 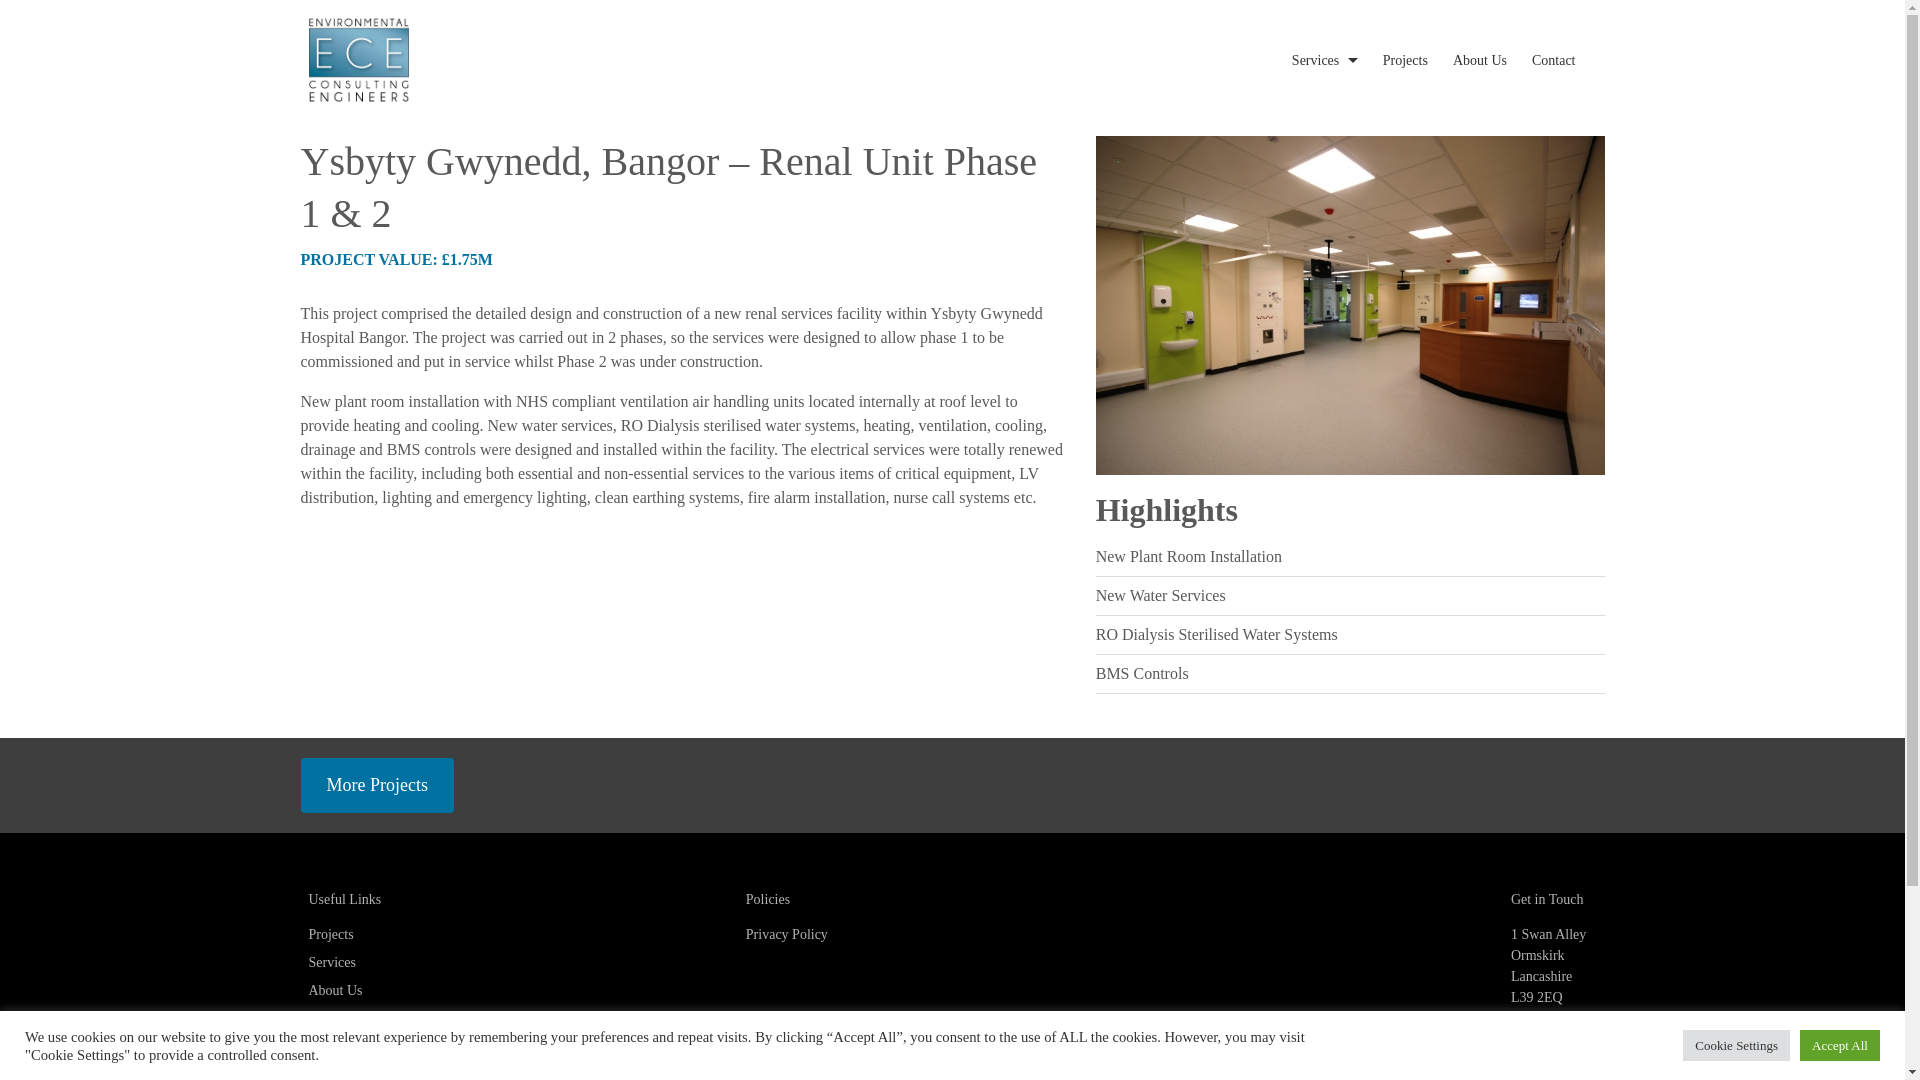 I want to click on Contact, so click(x=329, y=1018).